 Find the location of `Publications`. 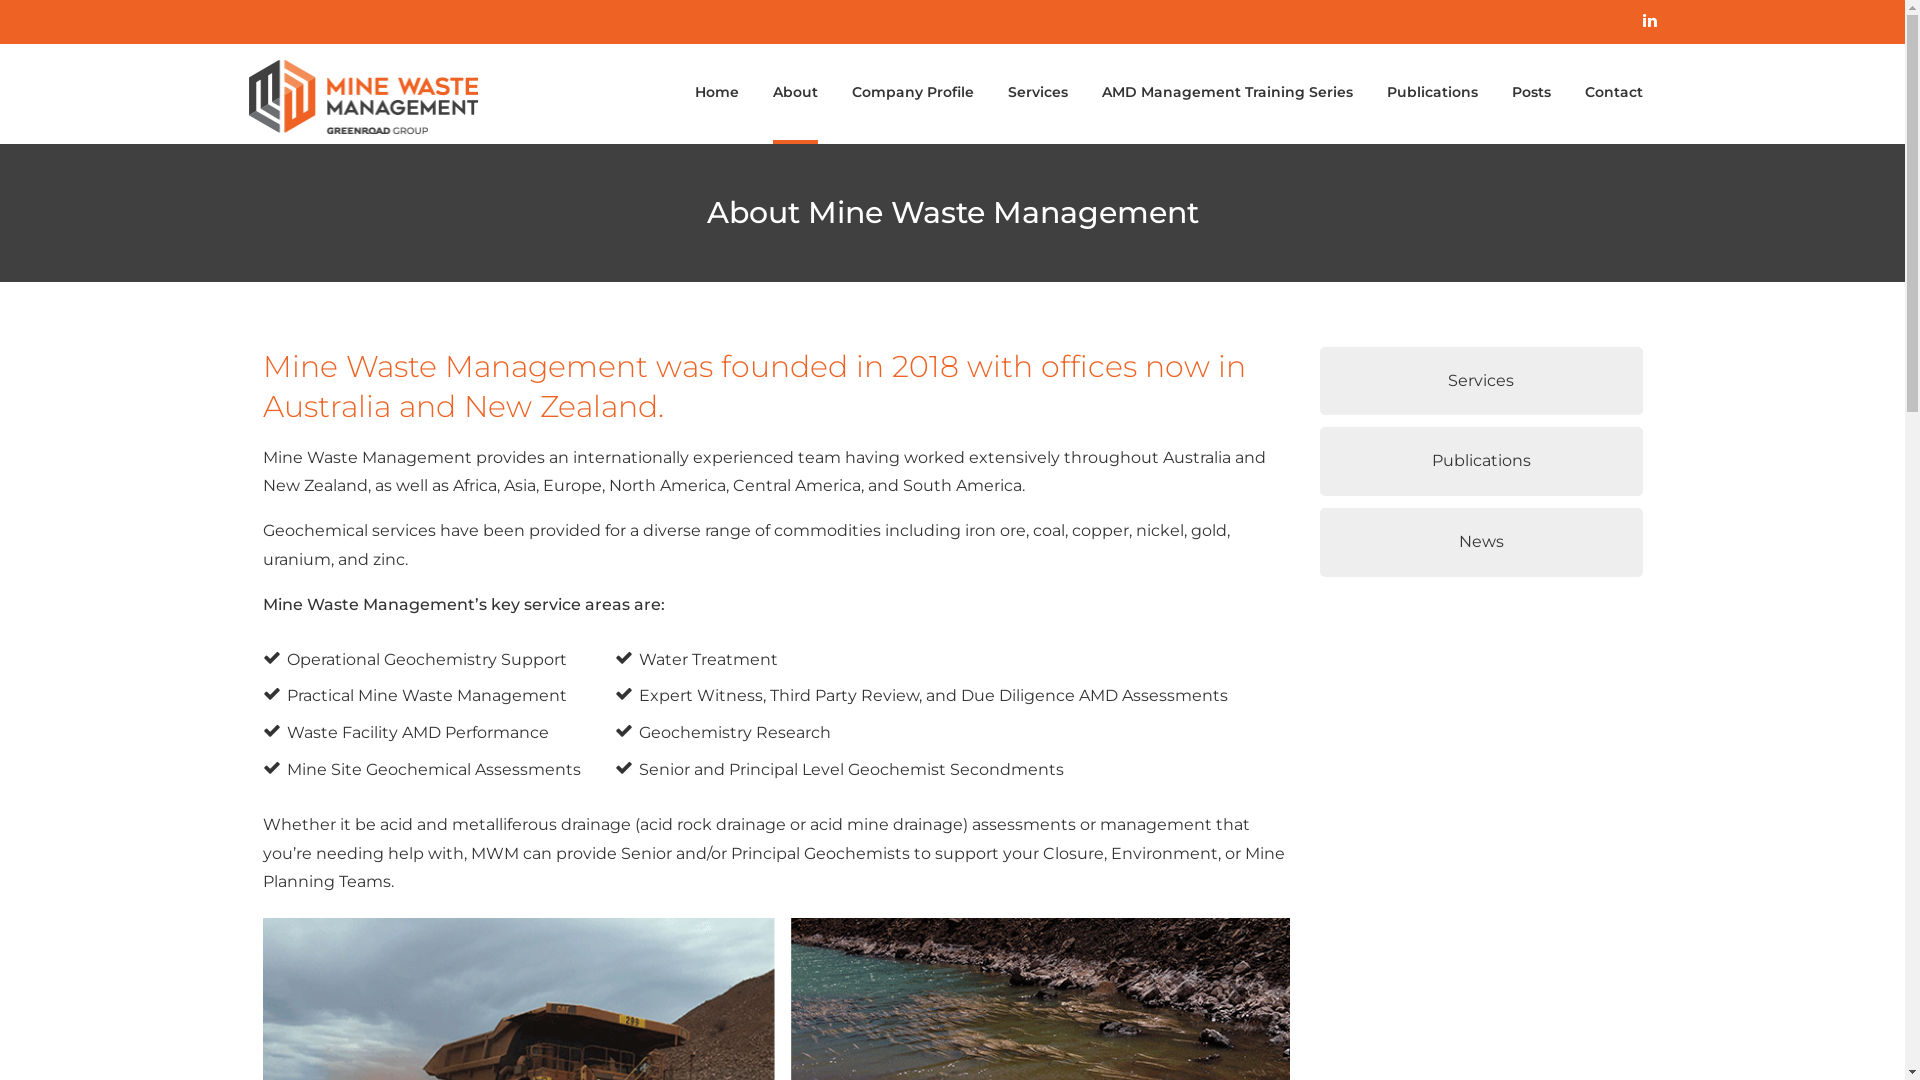

Publications is located at coordinates (1482, 462).